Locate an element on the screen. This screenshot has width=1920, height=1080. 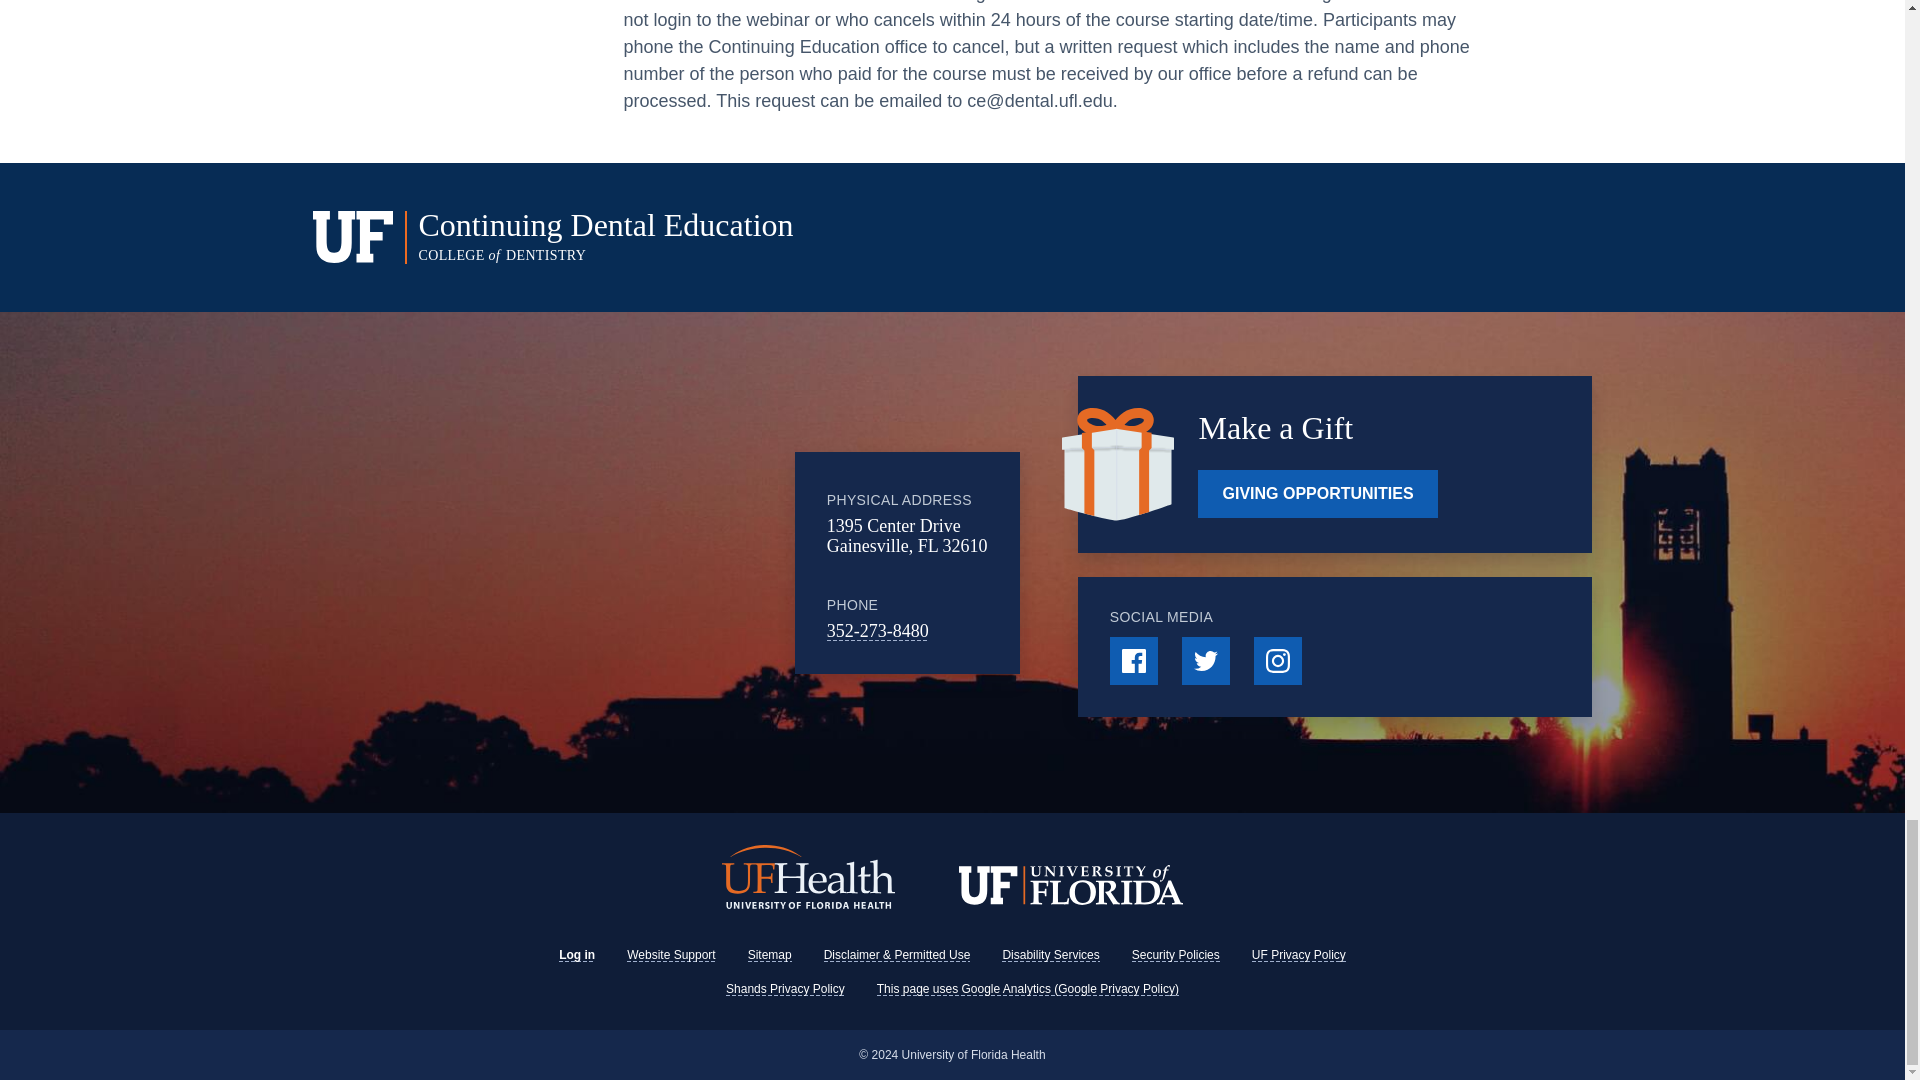
Shands Privacy Policy is located at coordinates (784, 988).